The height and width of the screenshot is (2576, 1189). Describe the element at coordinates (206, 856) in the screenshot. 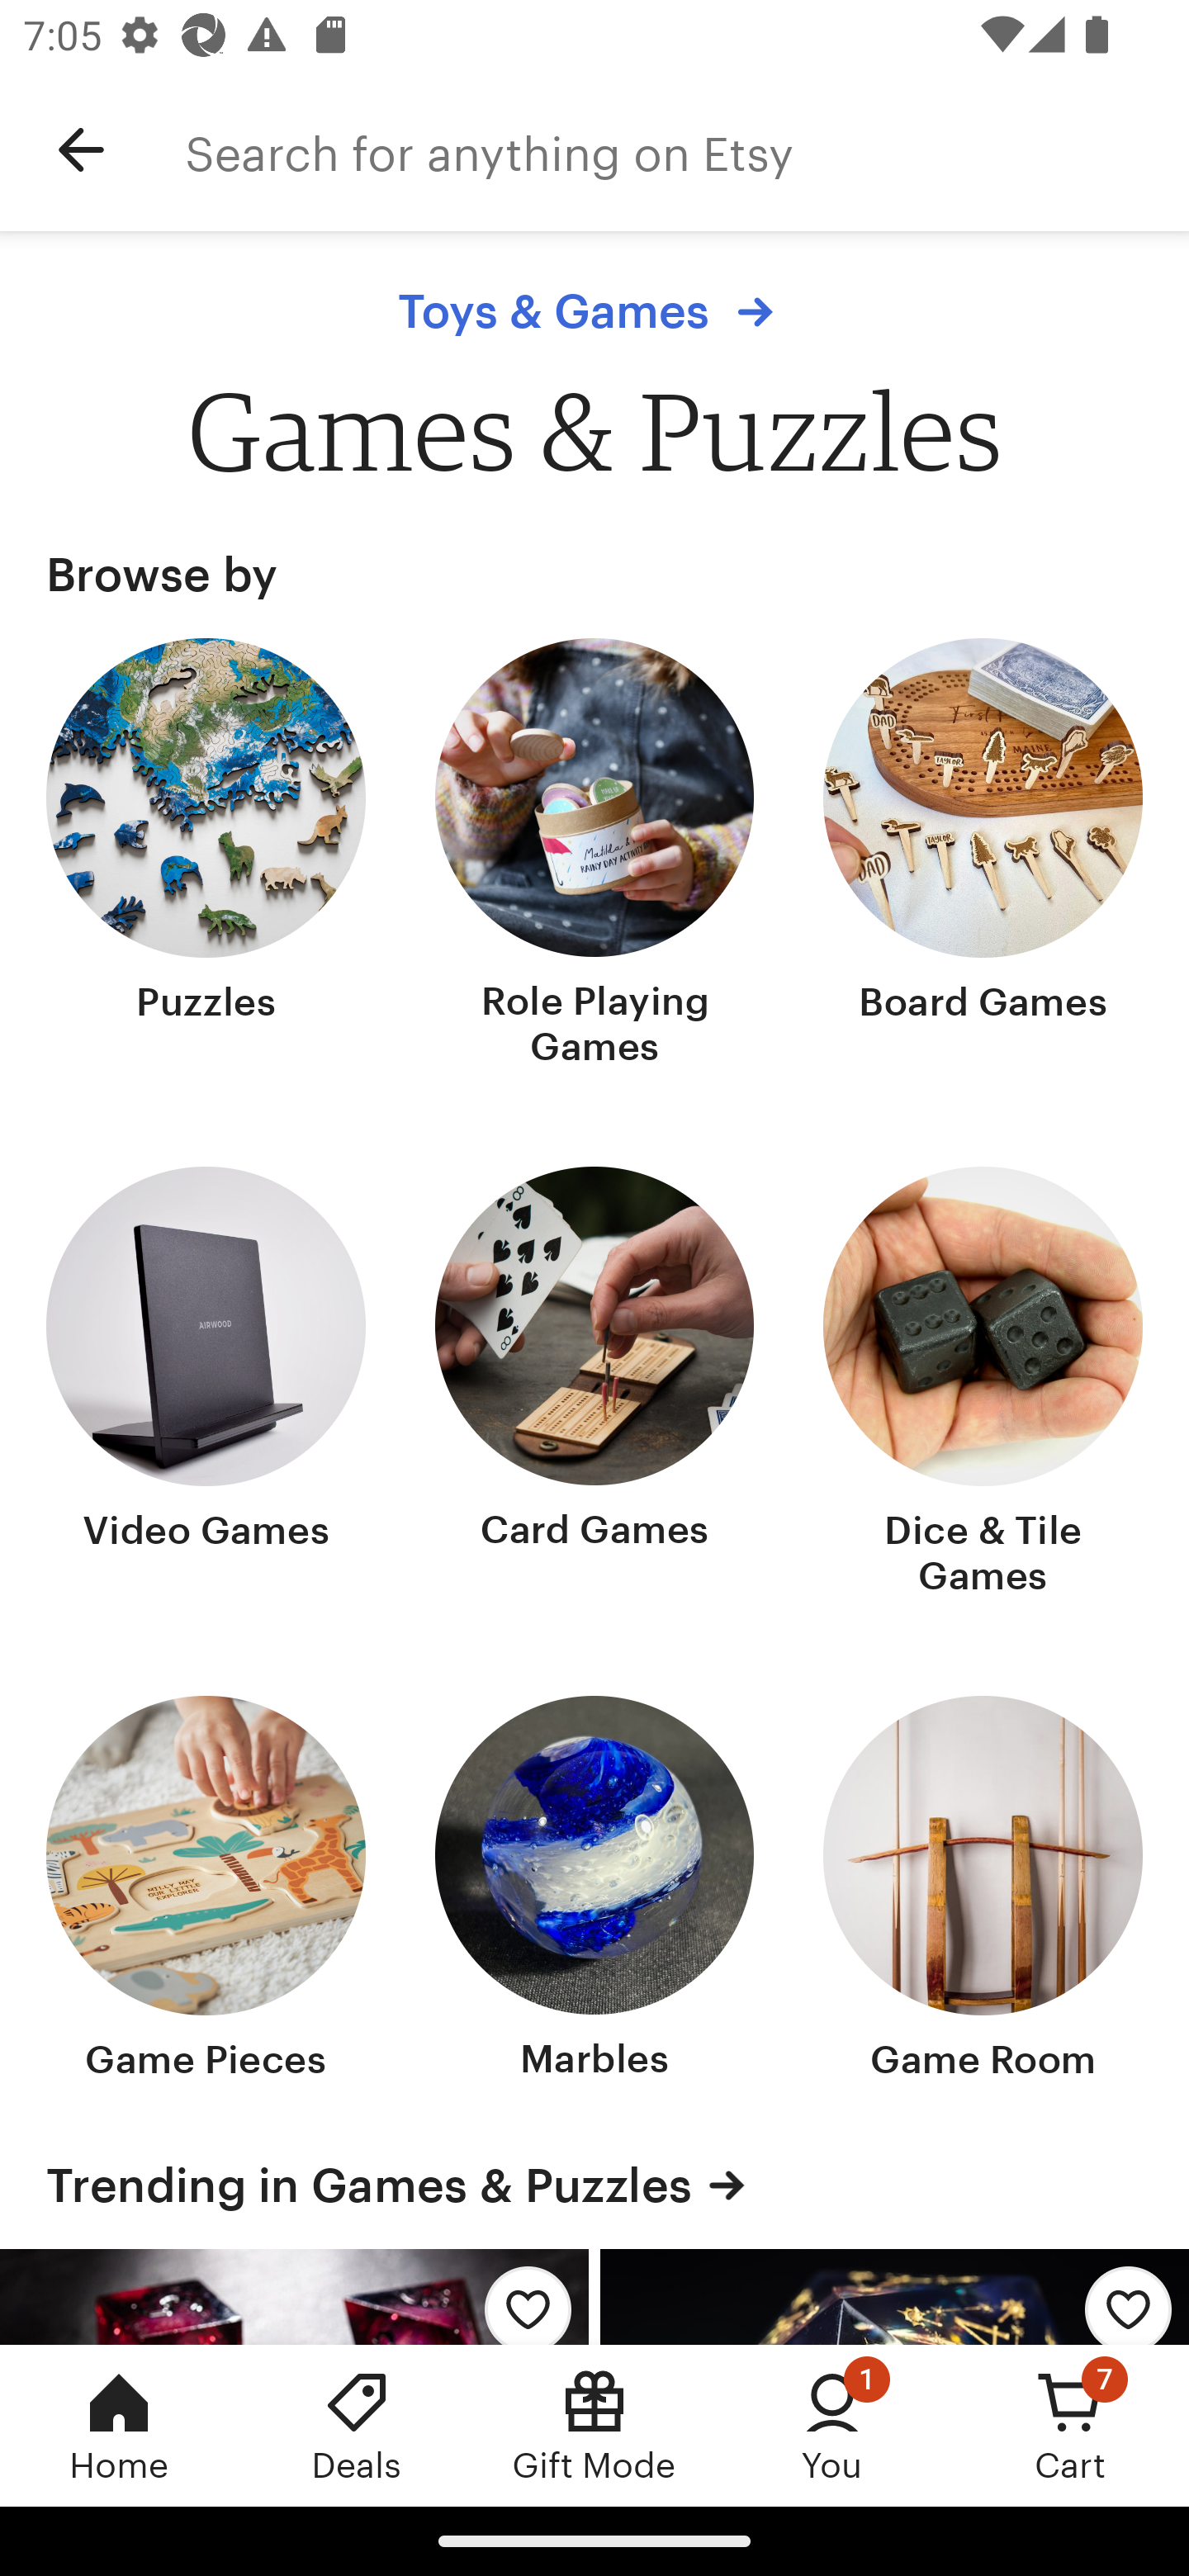

I see `Puzzles` at that location.